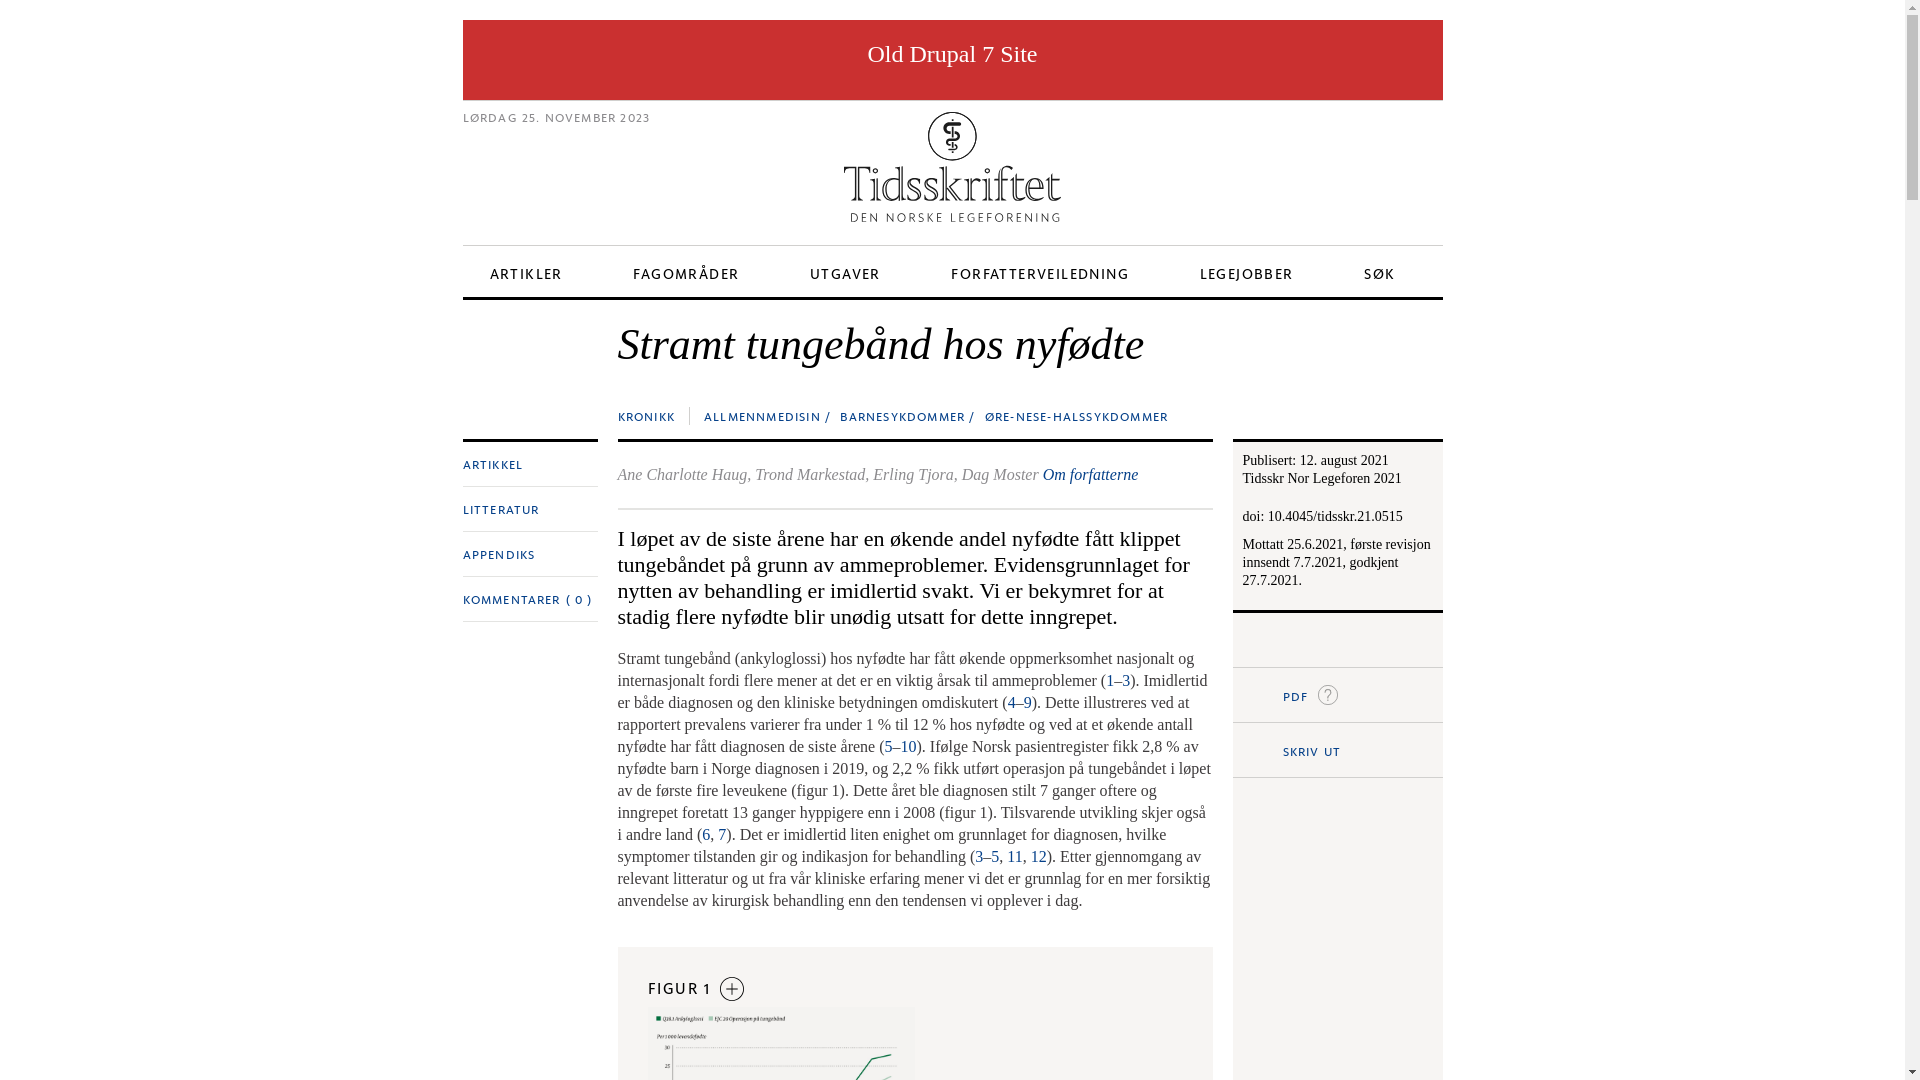 The width and height of the screenshot is (1920, 1080). Describe the element at coordinates (1337, 750) in the screenshot. I see `SKRIV UT` at that location.